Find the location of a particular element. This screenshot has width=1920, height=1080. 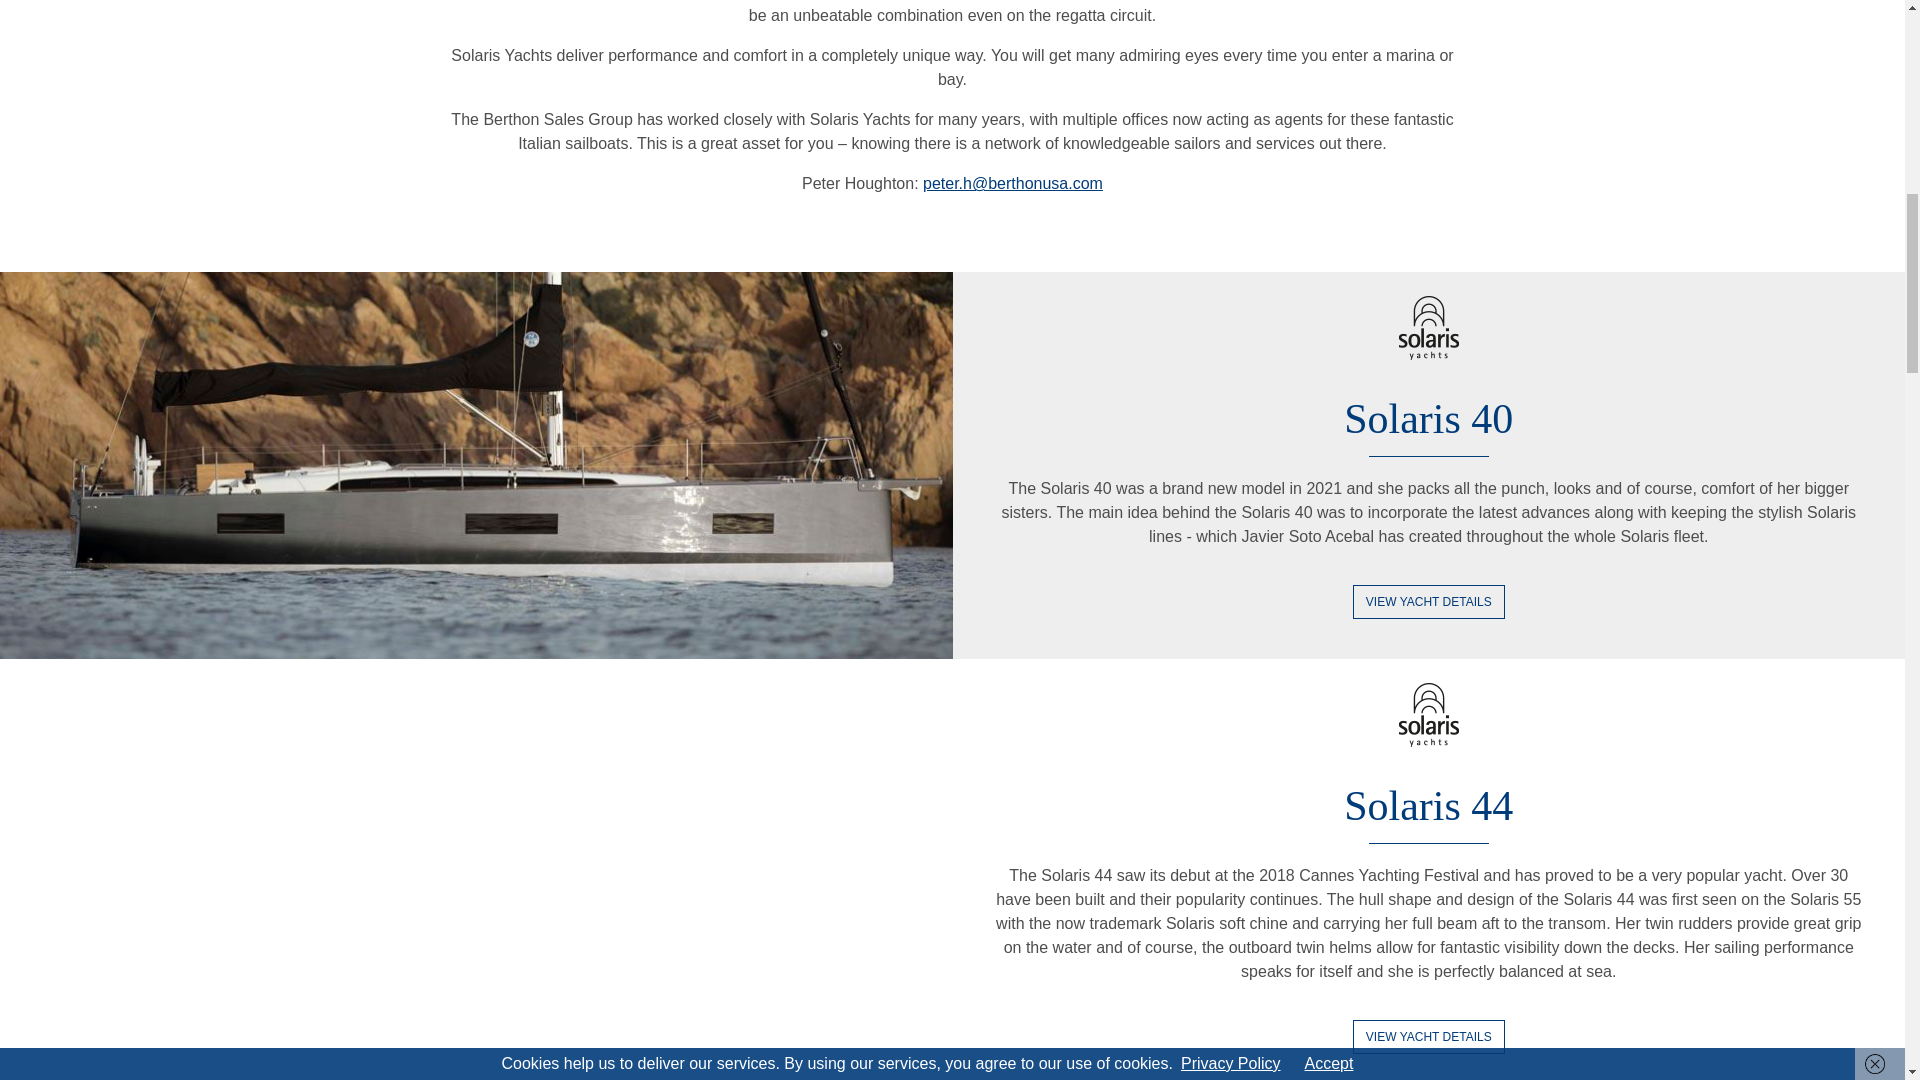

VIEW YACHT DETAILS is located at coordinates (1429, 602).